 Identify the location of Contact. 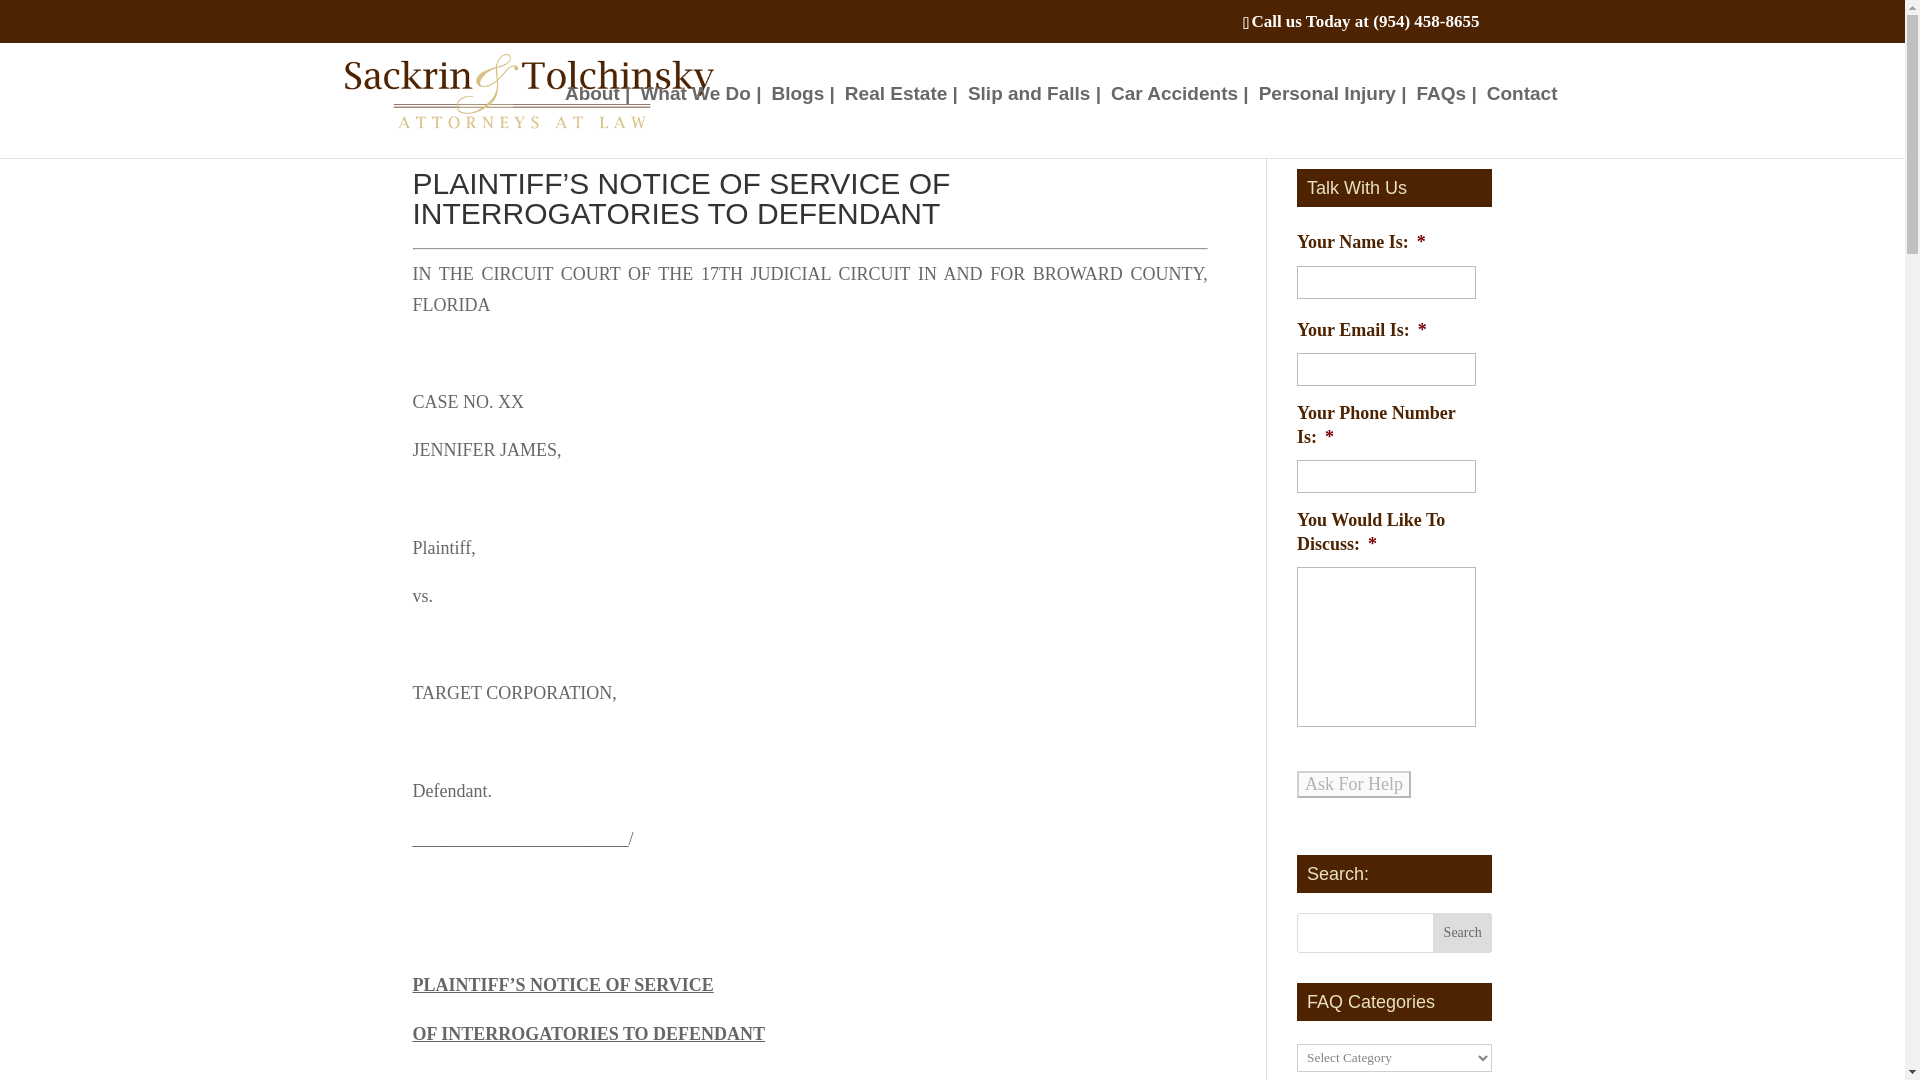
(1522, 122).